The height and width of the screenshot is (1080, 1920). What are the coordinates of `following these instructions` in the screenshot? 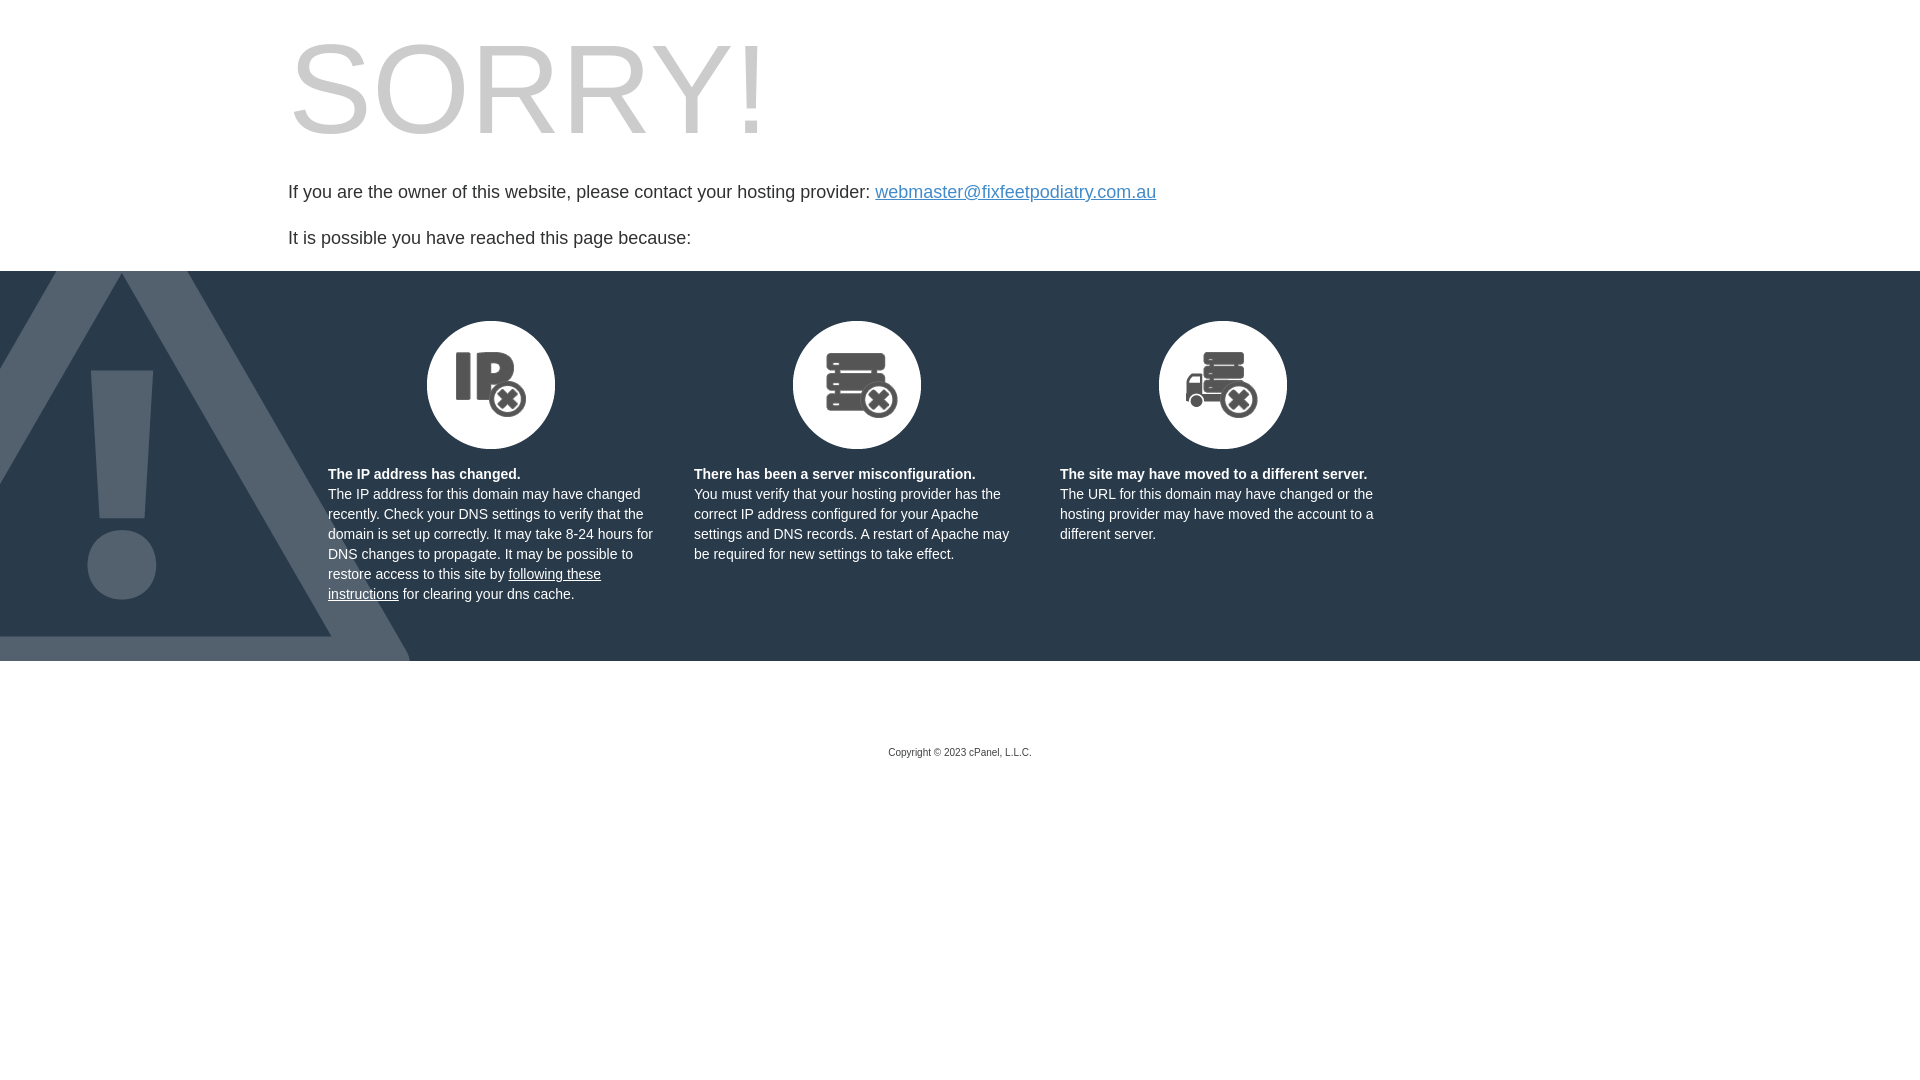 It's located at (464, 584).